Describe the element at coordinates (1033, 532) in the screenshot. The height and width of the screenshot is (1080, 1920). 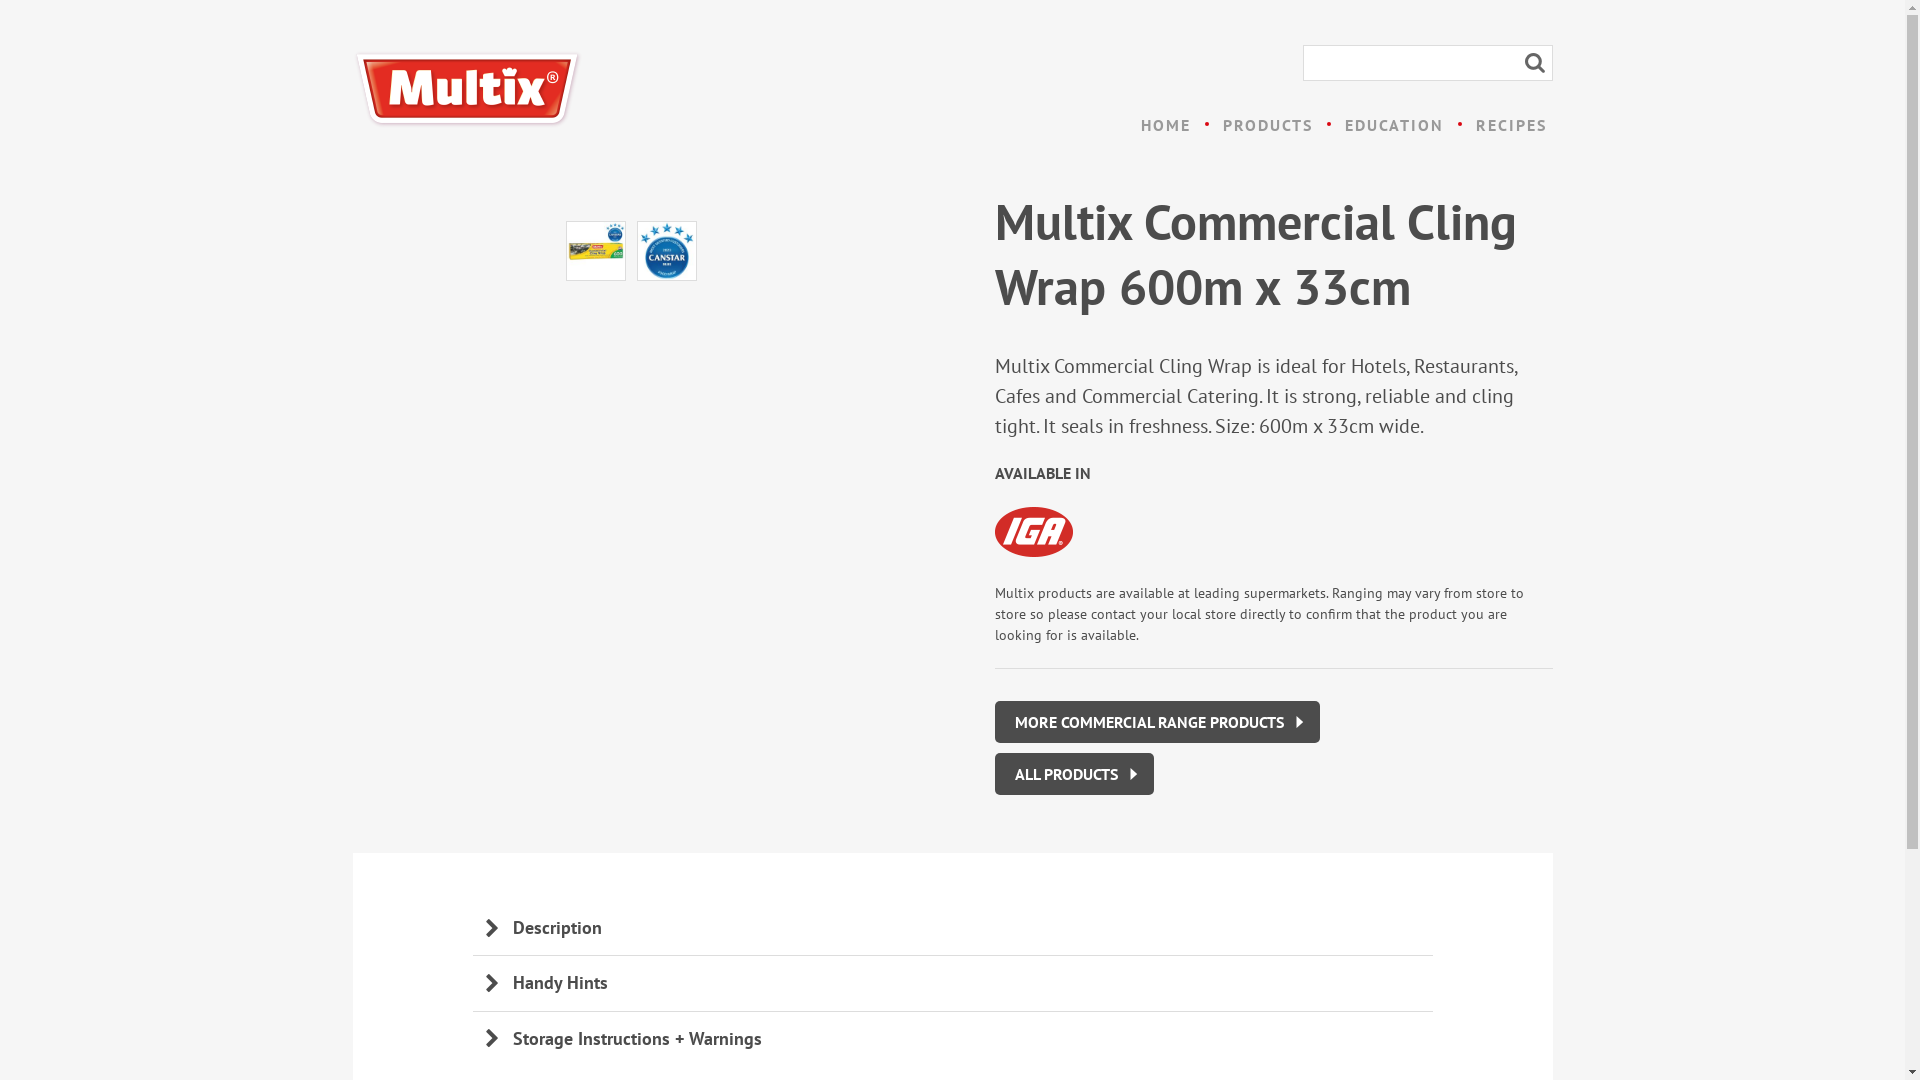
I see `IGA` at that location.